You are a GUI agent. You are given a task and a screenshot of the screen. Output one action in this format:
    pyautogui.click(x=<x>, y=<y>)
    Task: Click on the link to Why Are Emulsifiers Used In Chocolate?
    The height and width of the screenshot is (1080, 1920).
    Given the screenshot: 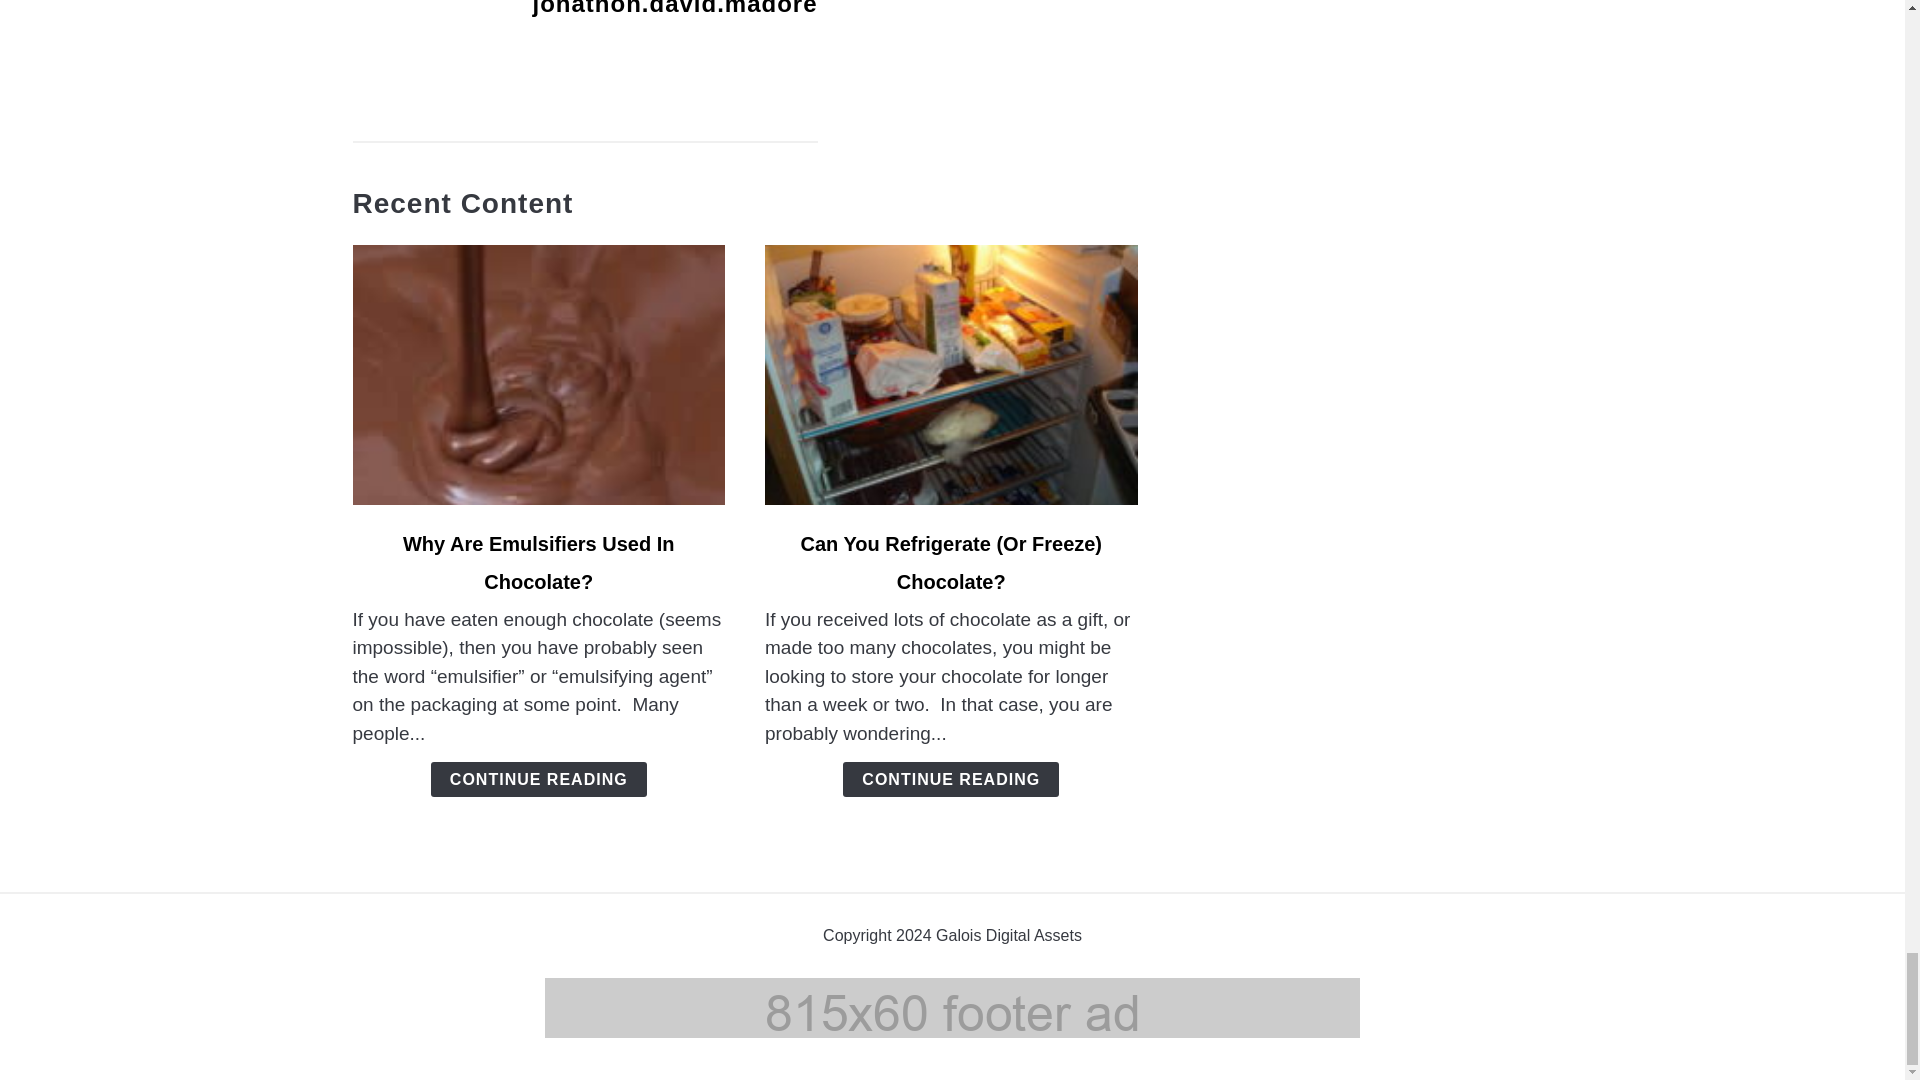 What is the action you would take?
    pyautogui.click(x=538, y=375)
    